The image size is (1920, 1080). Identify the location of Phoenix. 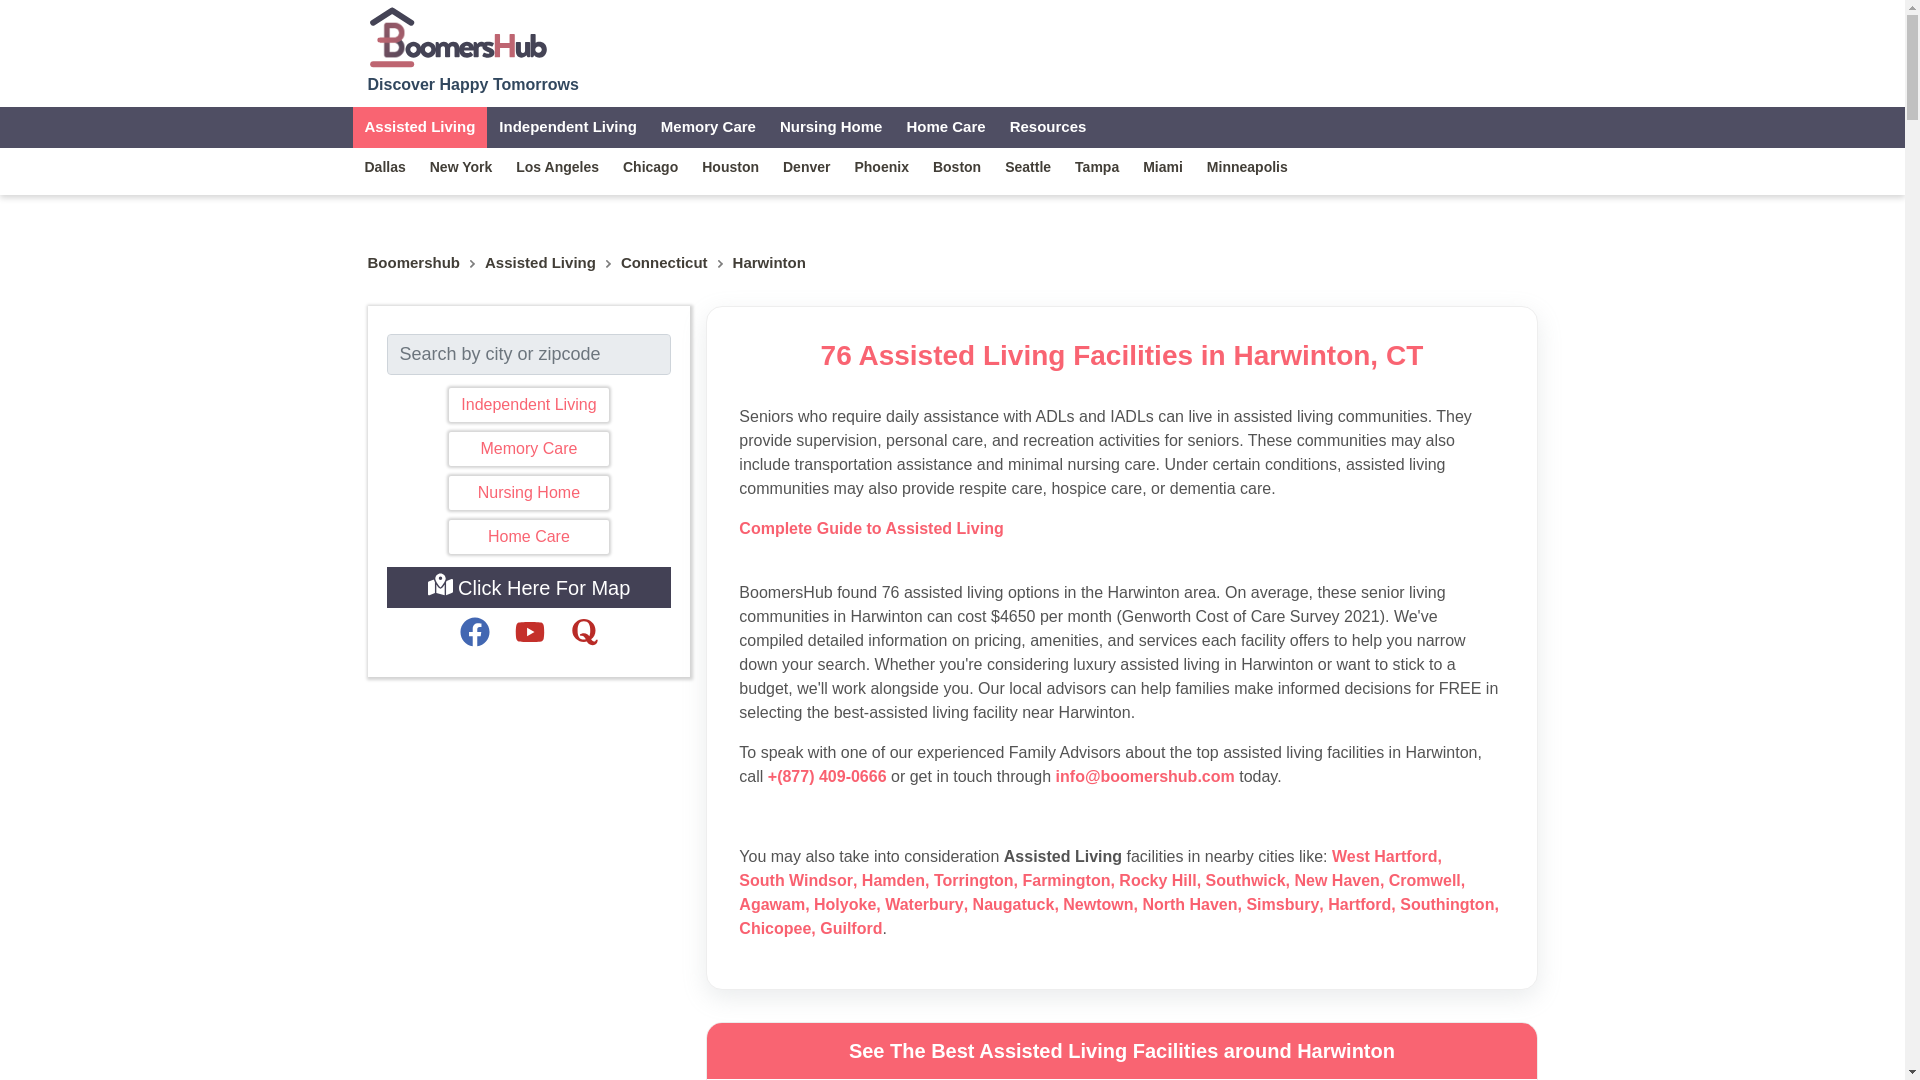
(880, 166).